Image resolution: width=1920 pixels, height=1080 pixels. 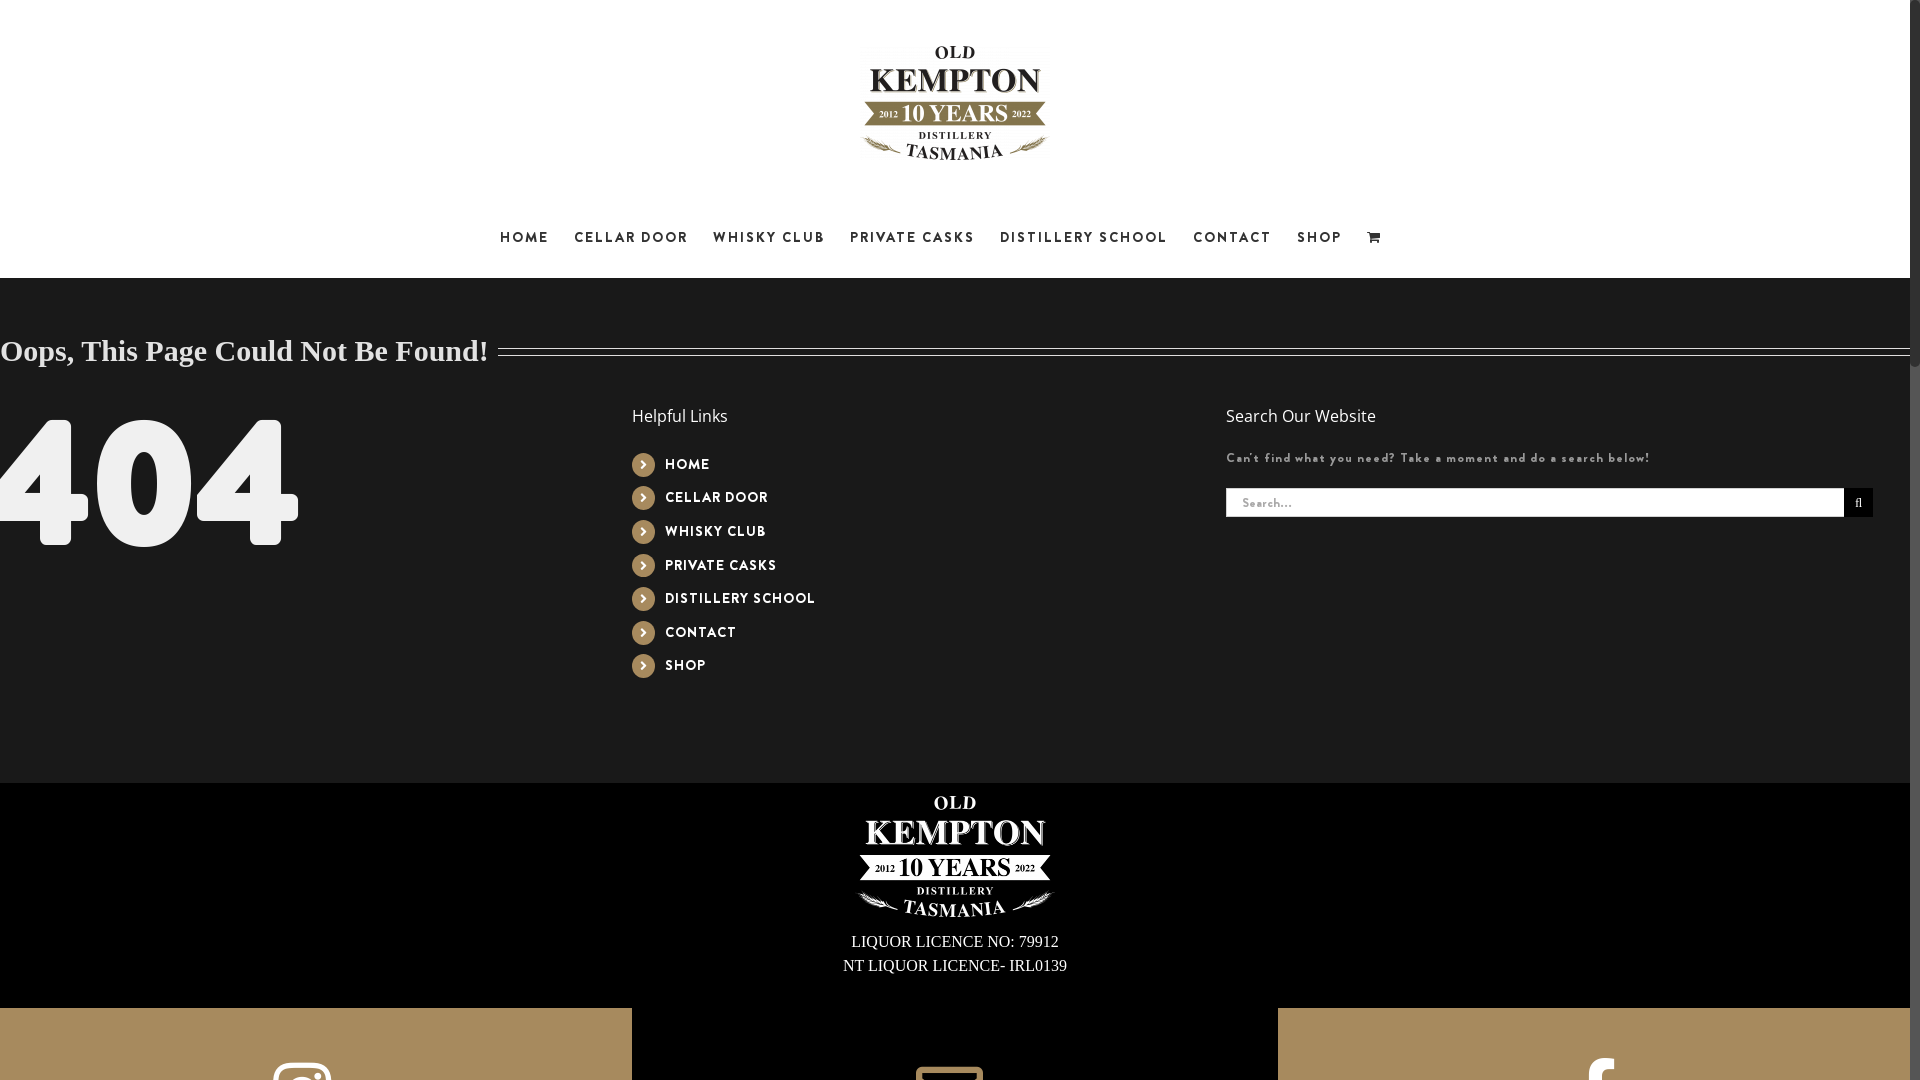 What do you see at coordinates (912, 237) in the screenshot?
I see `PRIVATE CASKS` at bounding box center [912, 237].